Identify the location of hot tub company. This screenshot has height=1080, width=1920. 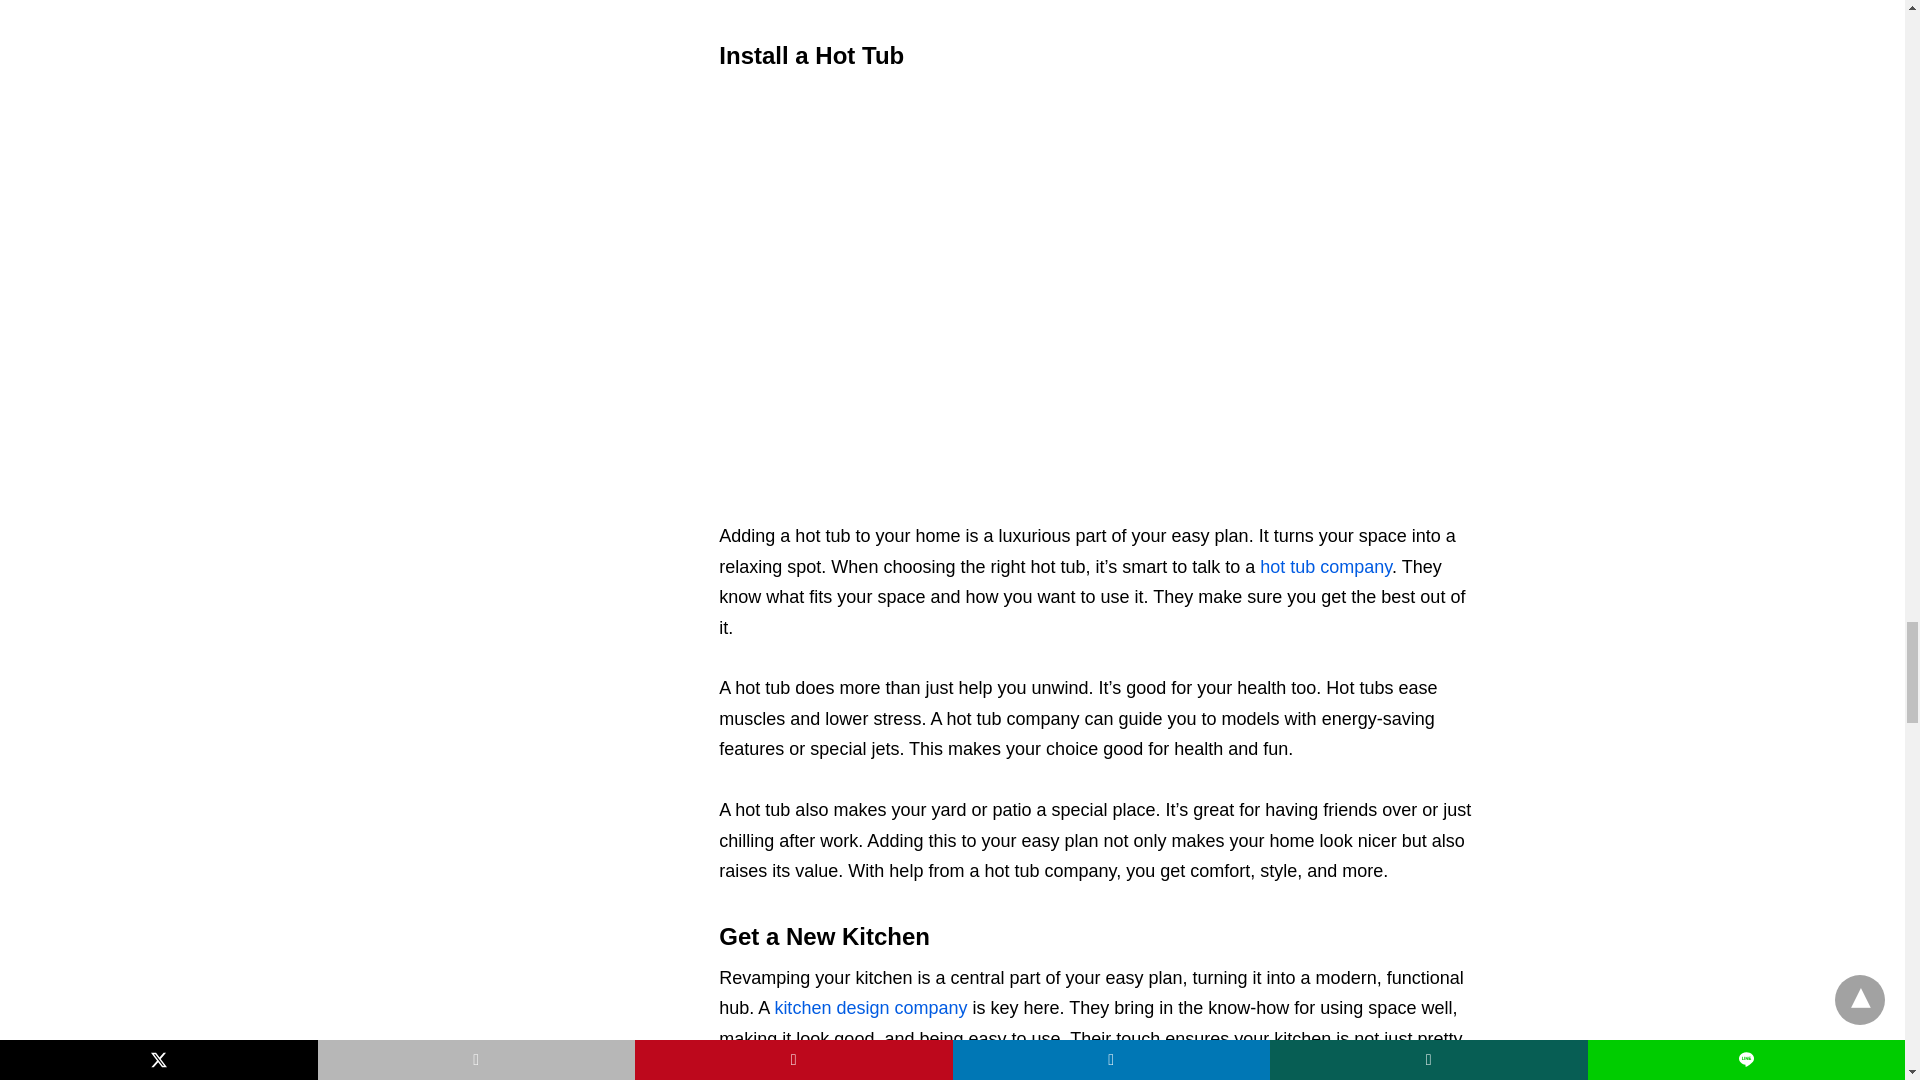
(1326, 566).